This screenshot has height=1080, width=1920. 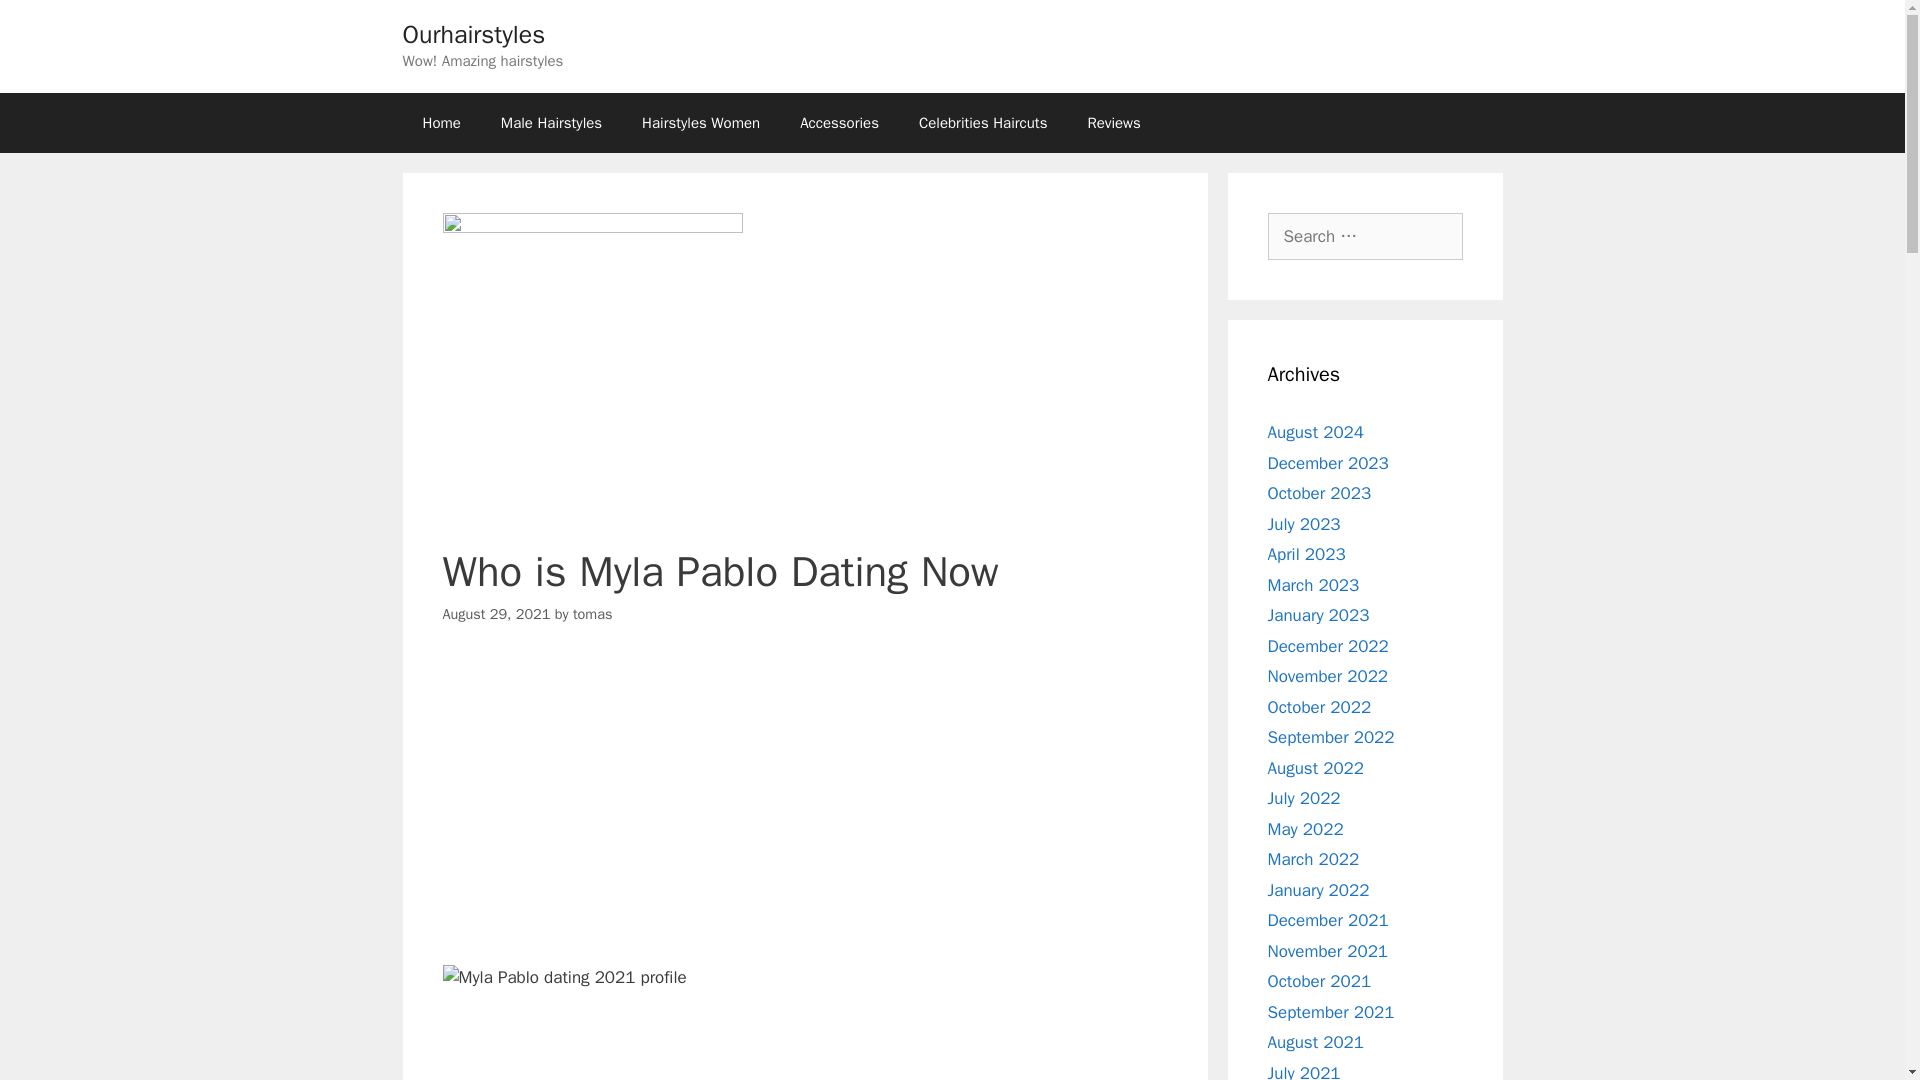 What do you see at coordinates (1306, 554) in the screenshot?
I see `April 2023` at bounding box center [1306, 554].